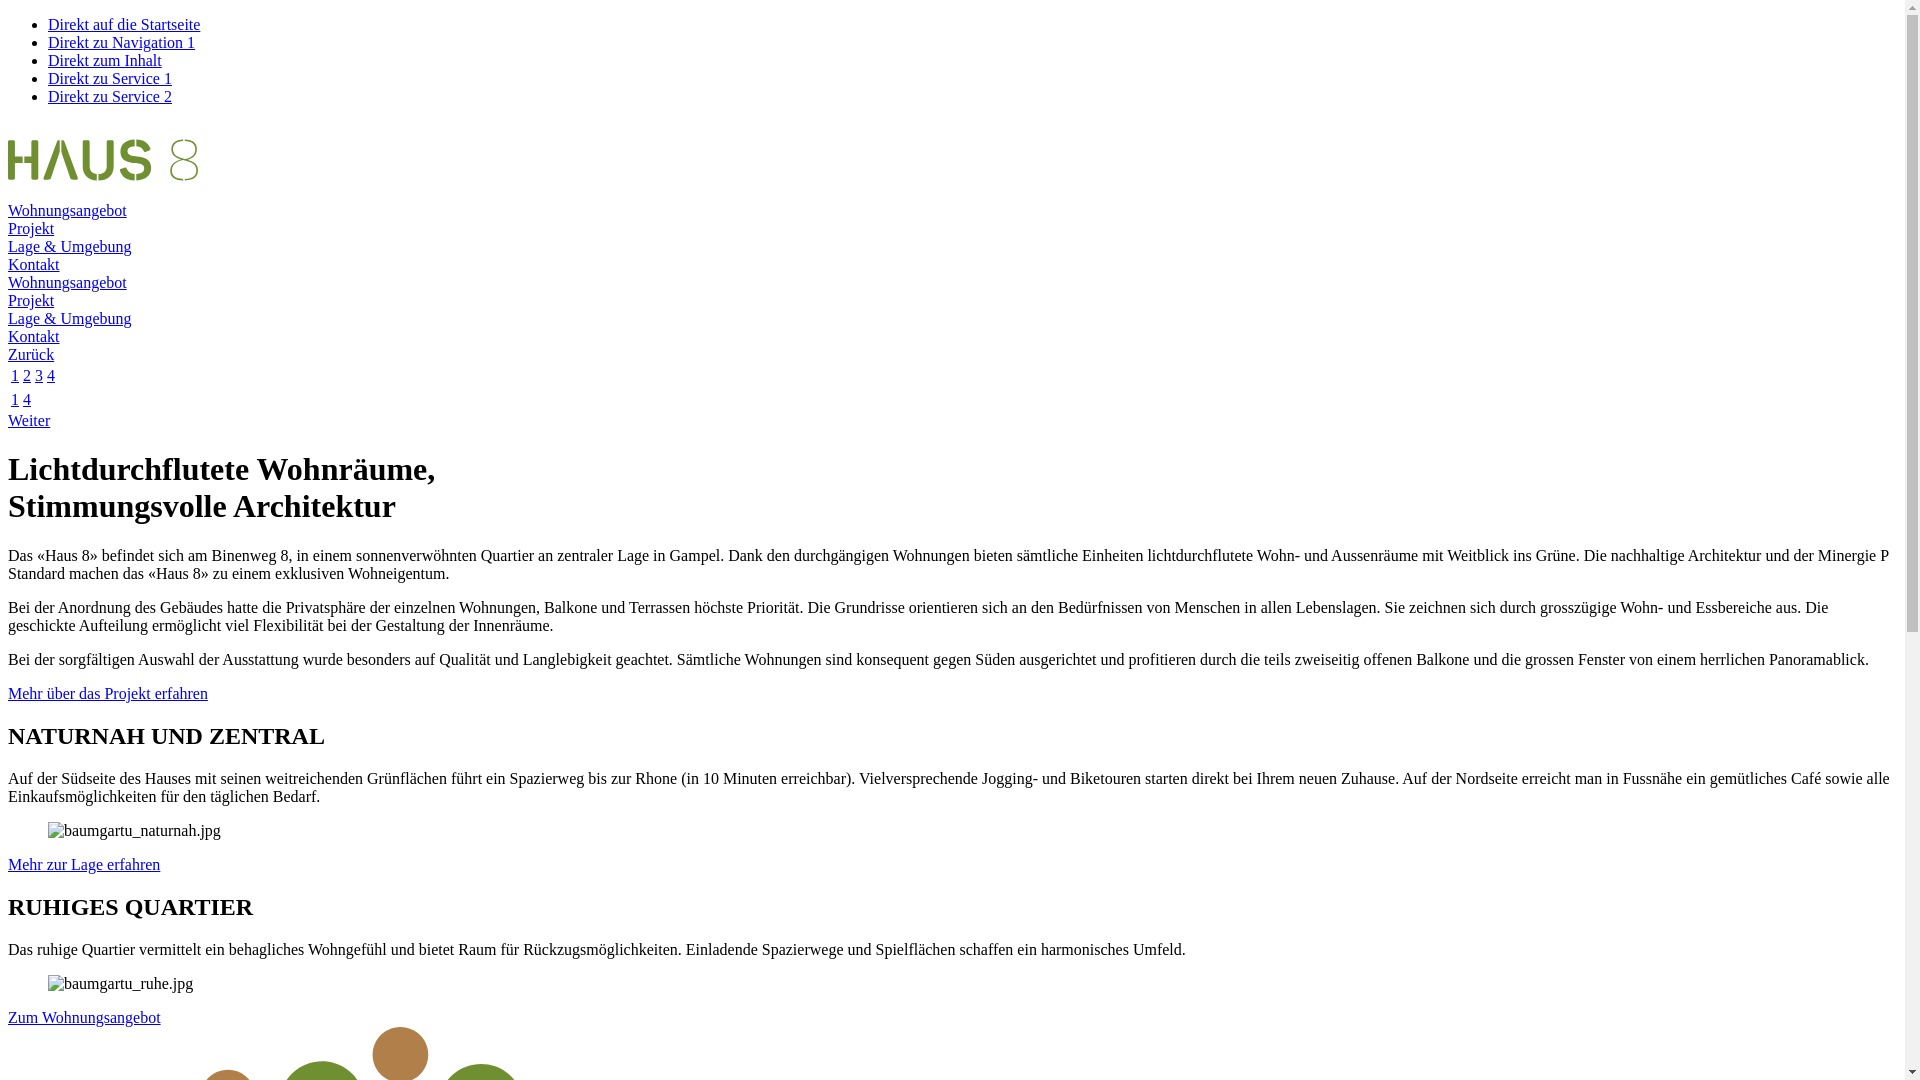  What do you see at coordinates (34, 336) in the screenshot?
I see `Kontakt` at bounding box center [34, 336].